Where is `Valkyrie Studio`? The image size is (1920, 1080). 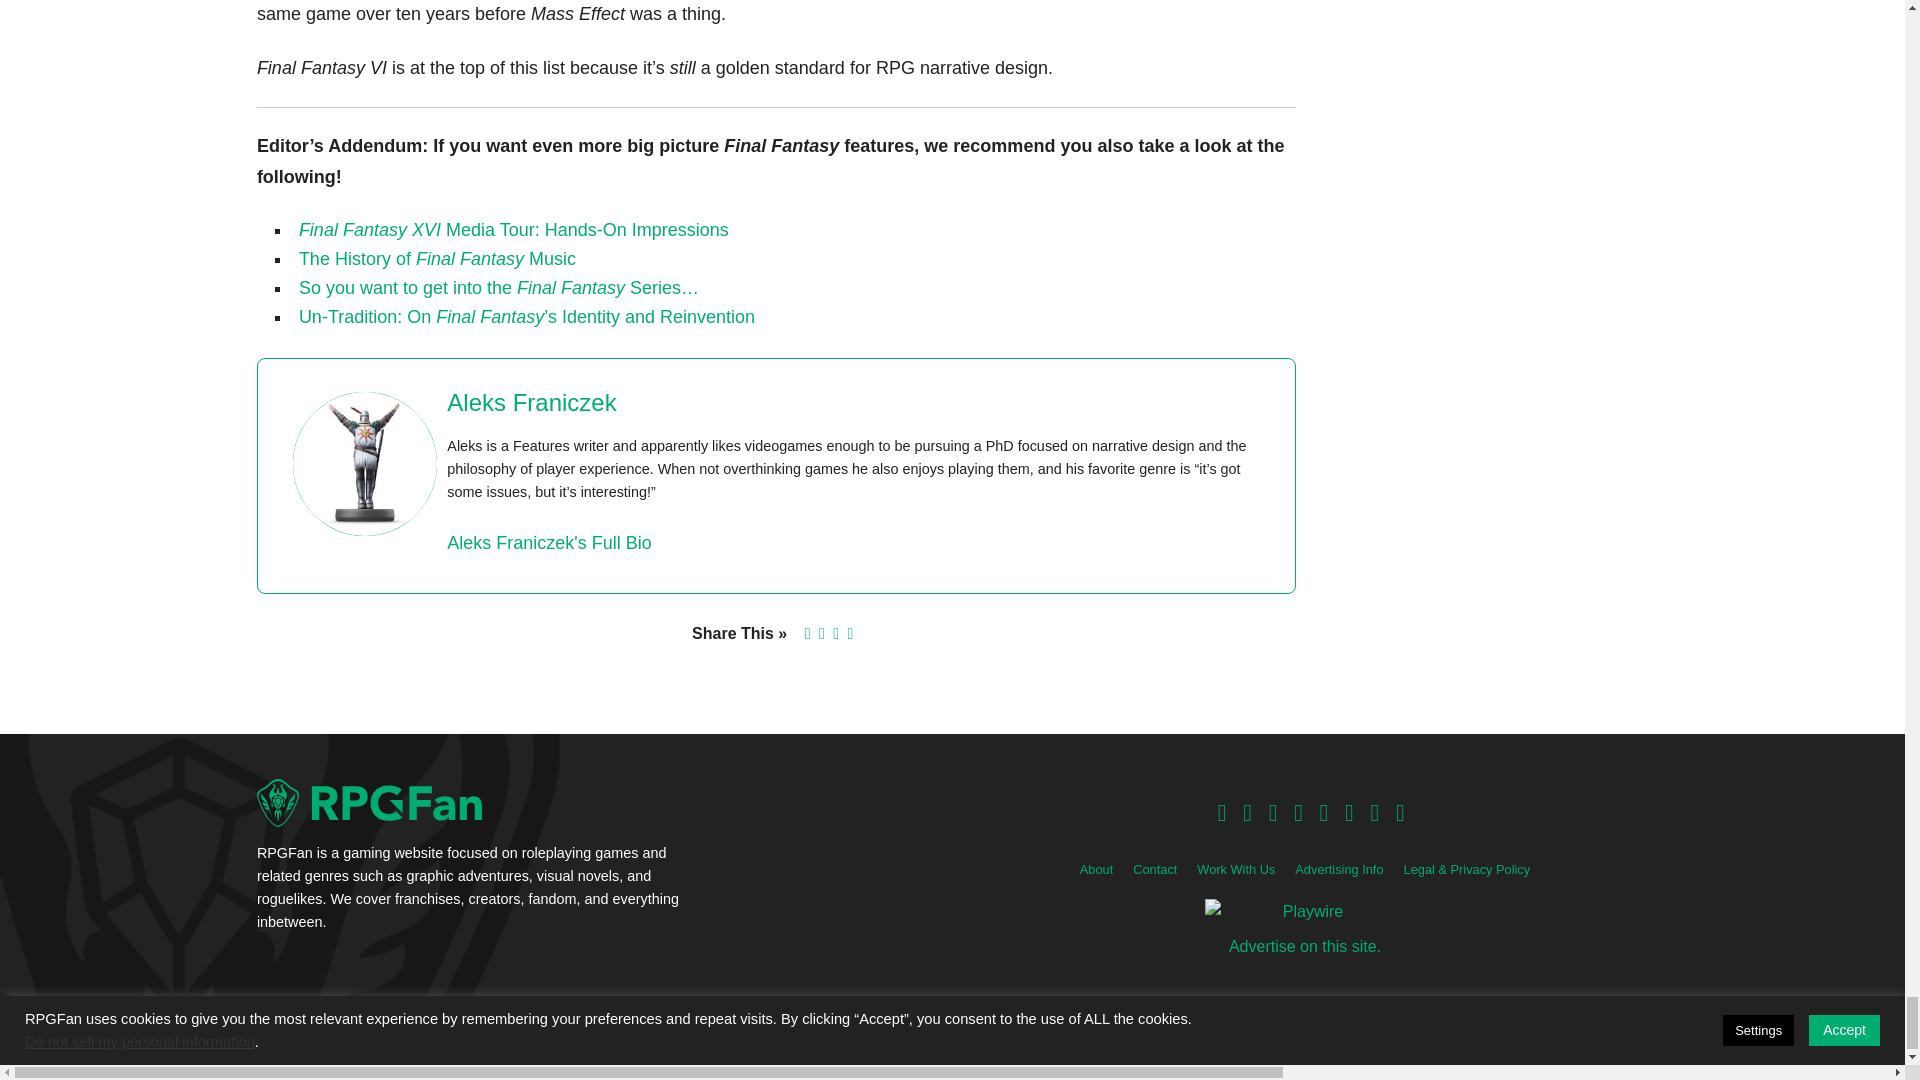
Valkyrie Studio is located at coordinates (1038, 1039).